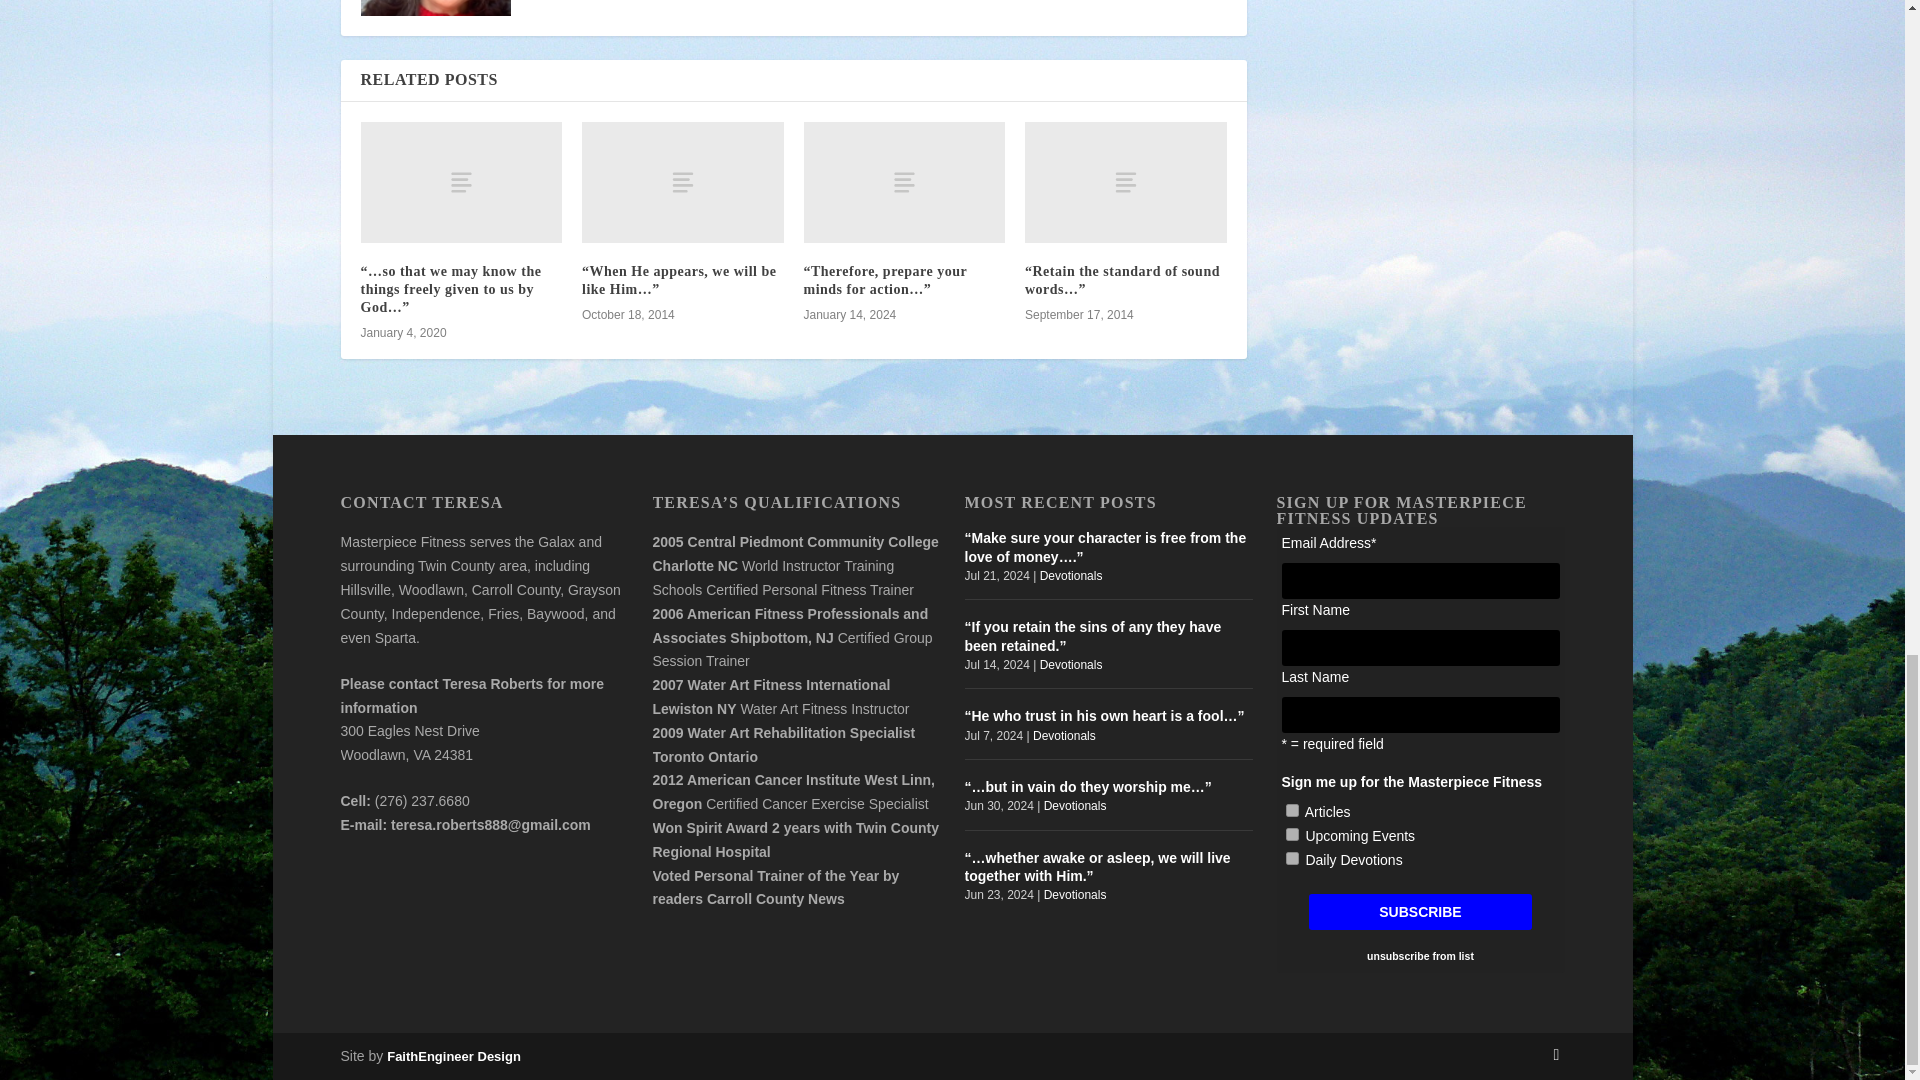 The width and height of the screenshot is (1920, 1080). I want to click on Daily Devotions, so click(1292, 858).